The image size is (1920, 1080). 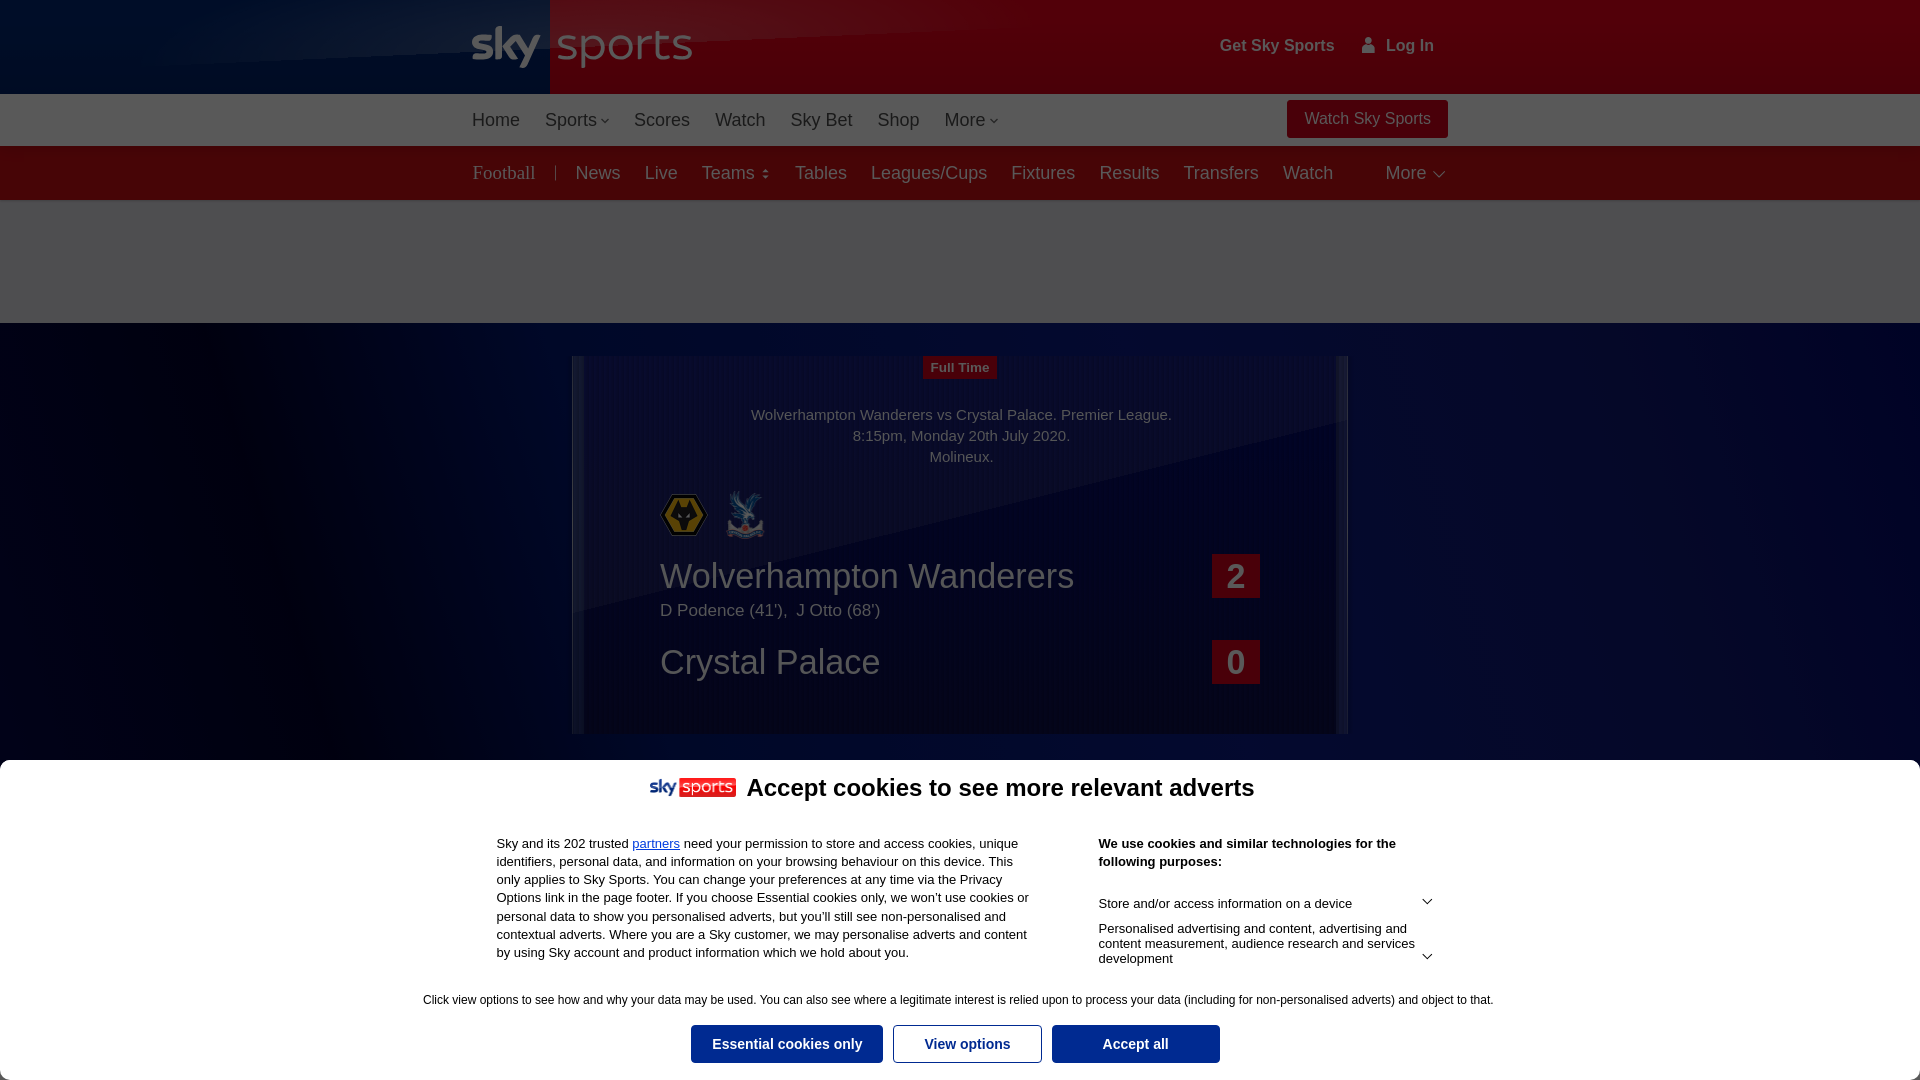 What do you see at coordinates (594, 172) in the screenshot?
I see `News` at bounding box center [594, 172].